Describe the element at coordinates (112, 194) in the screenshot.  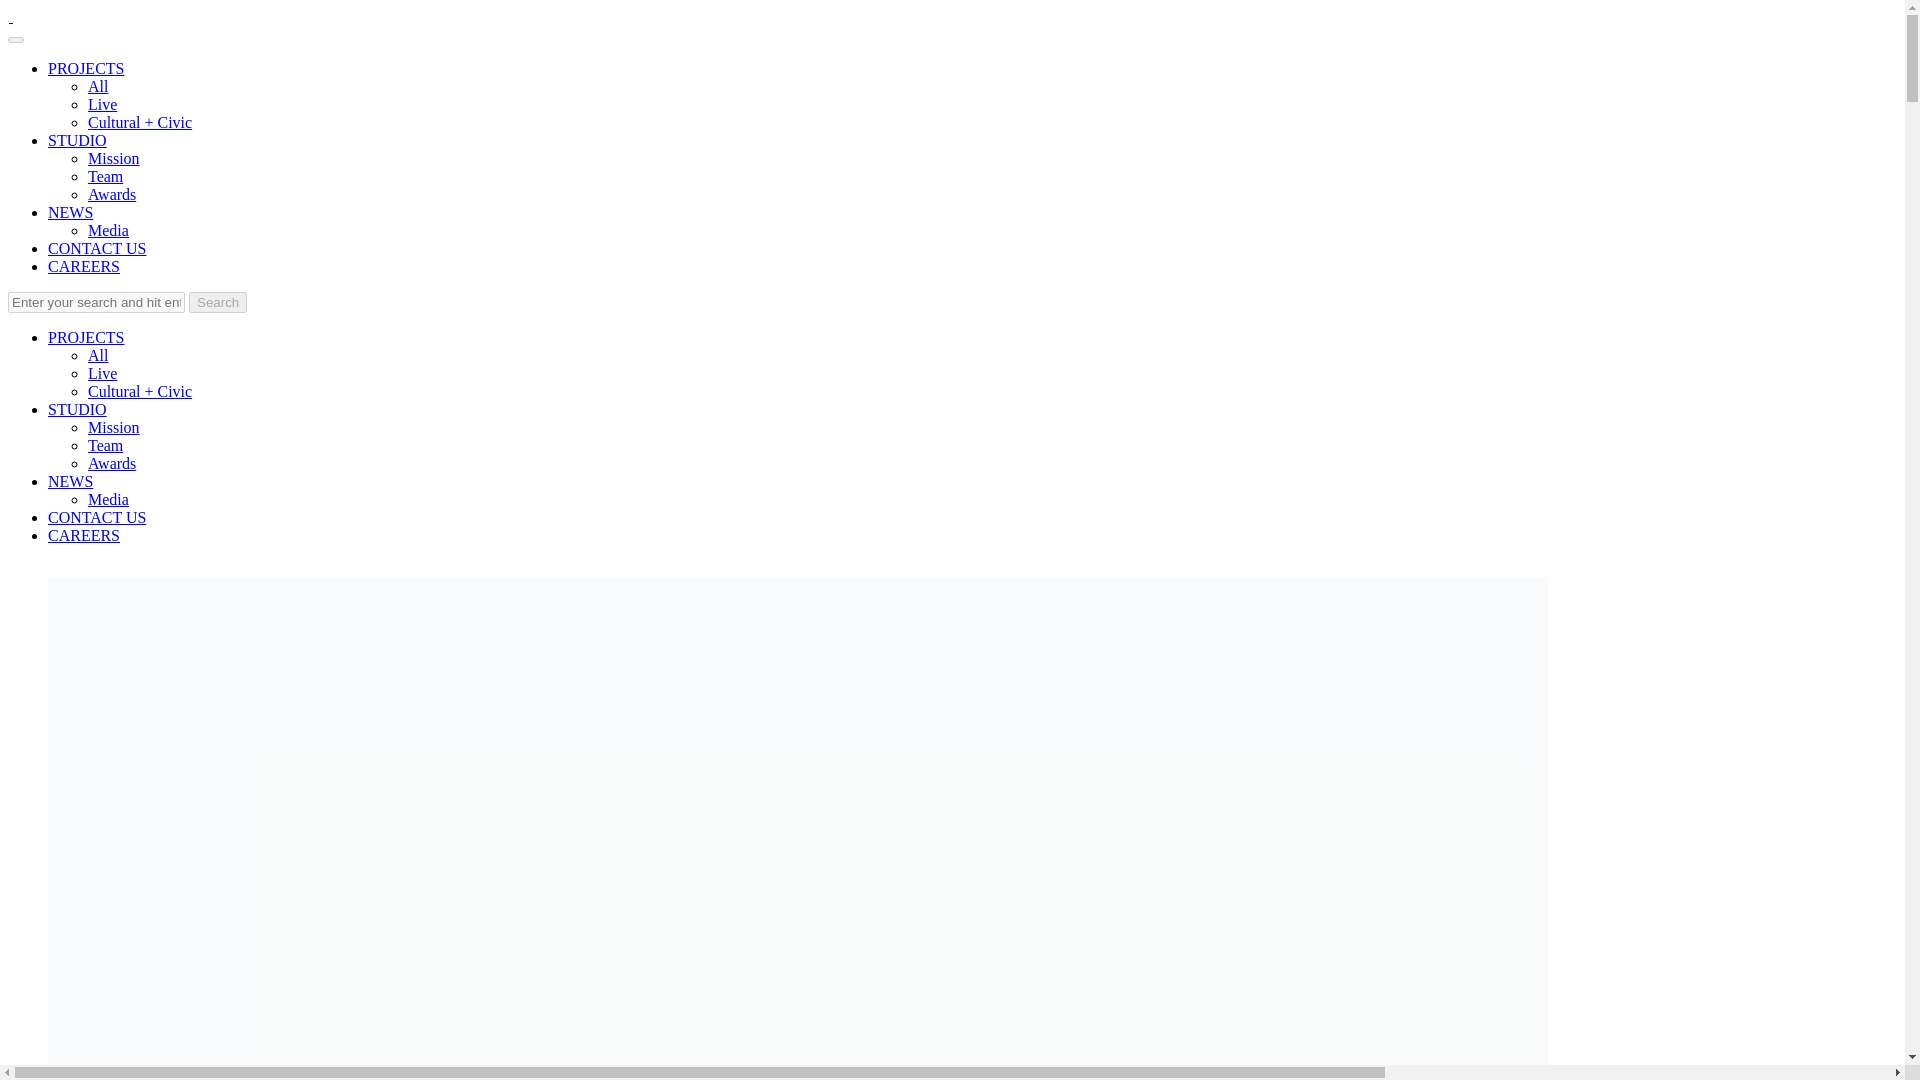
I see `Awards` at that location.